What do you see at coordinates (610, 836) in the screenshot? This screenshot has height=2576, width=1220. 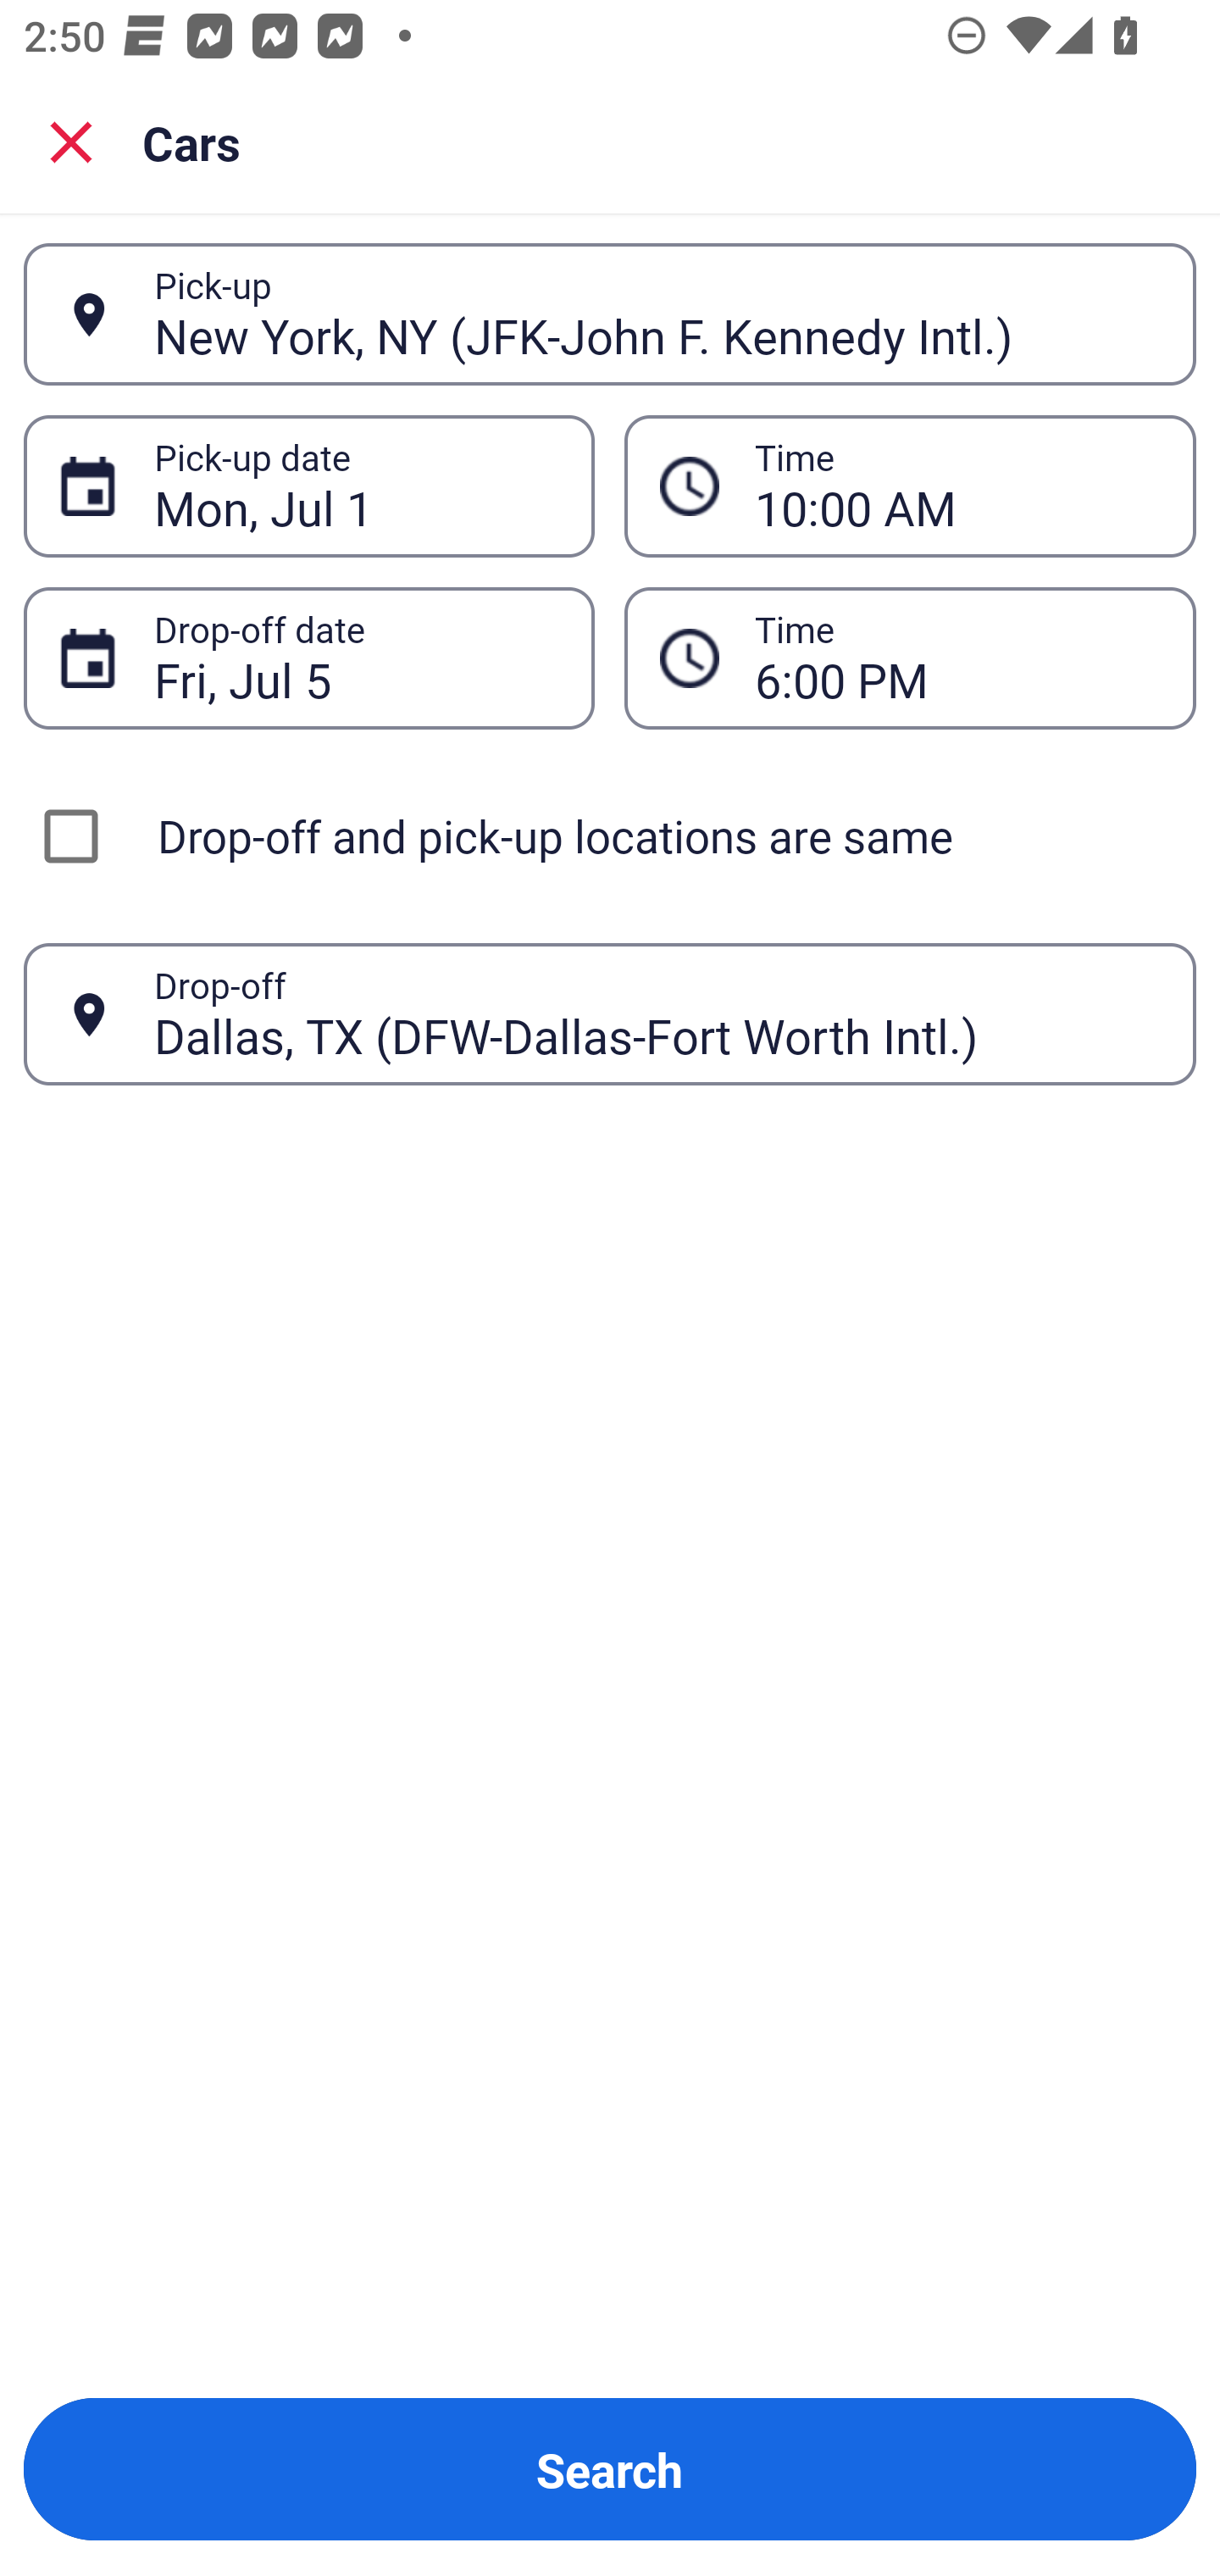 I see `Drop-off and pick-up locations are same` at bounding box center [610, 836].